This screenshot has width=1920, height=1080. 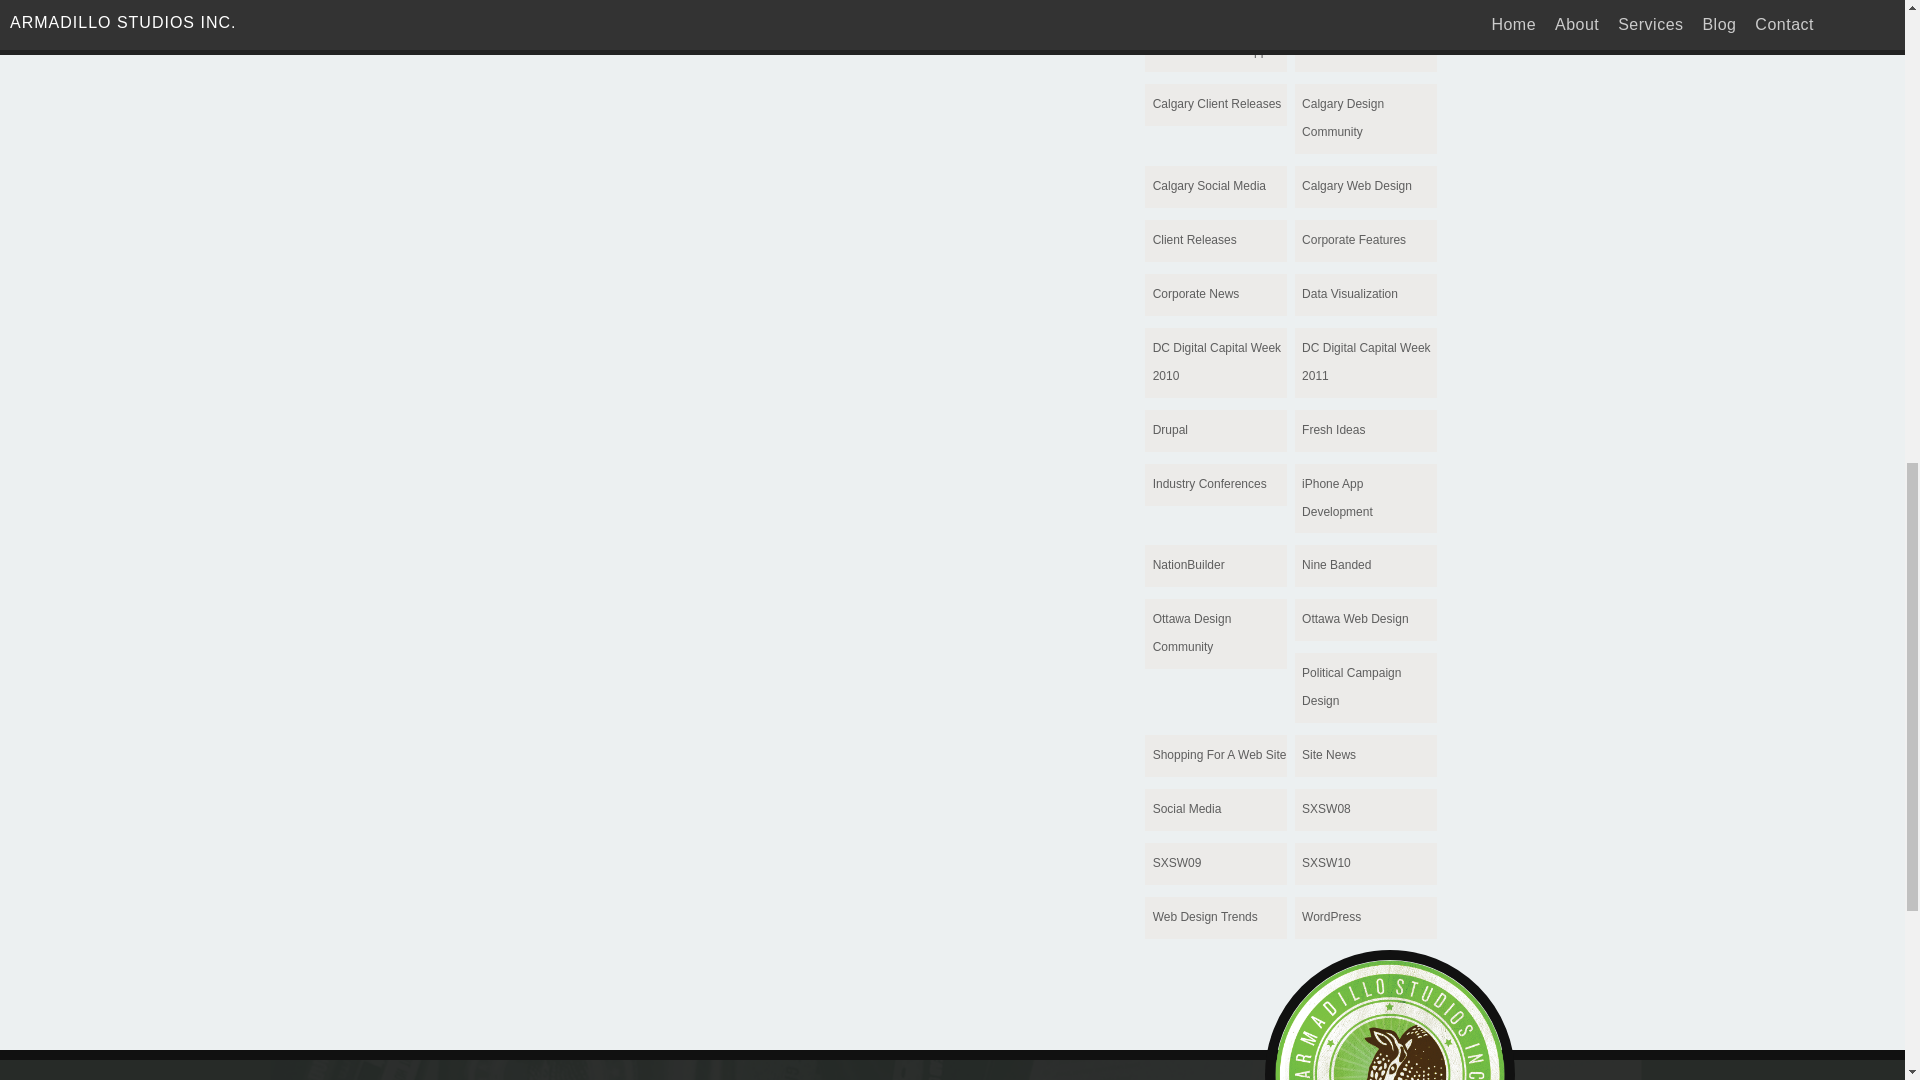 What do you see at coordinates (1215, 241) in the screenshot?
I see `Client Releases` at bounding box center [1215, 241].